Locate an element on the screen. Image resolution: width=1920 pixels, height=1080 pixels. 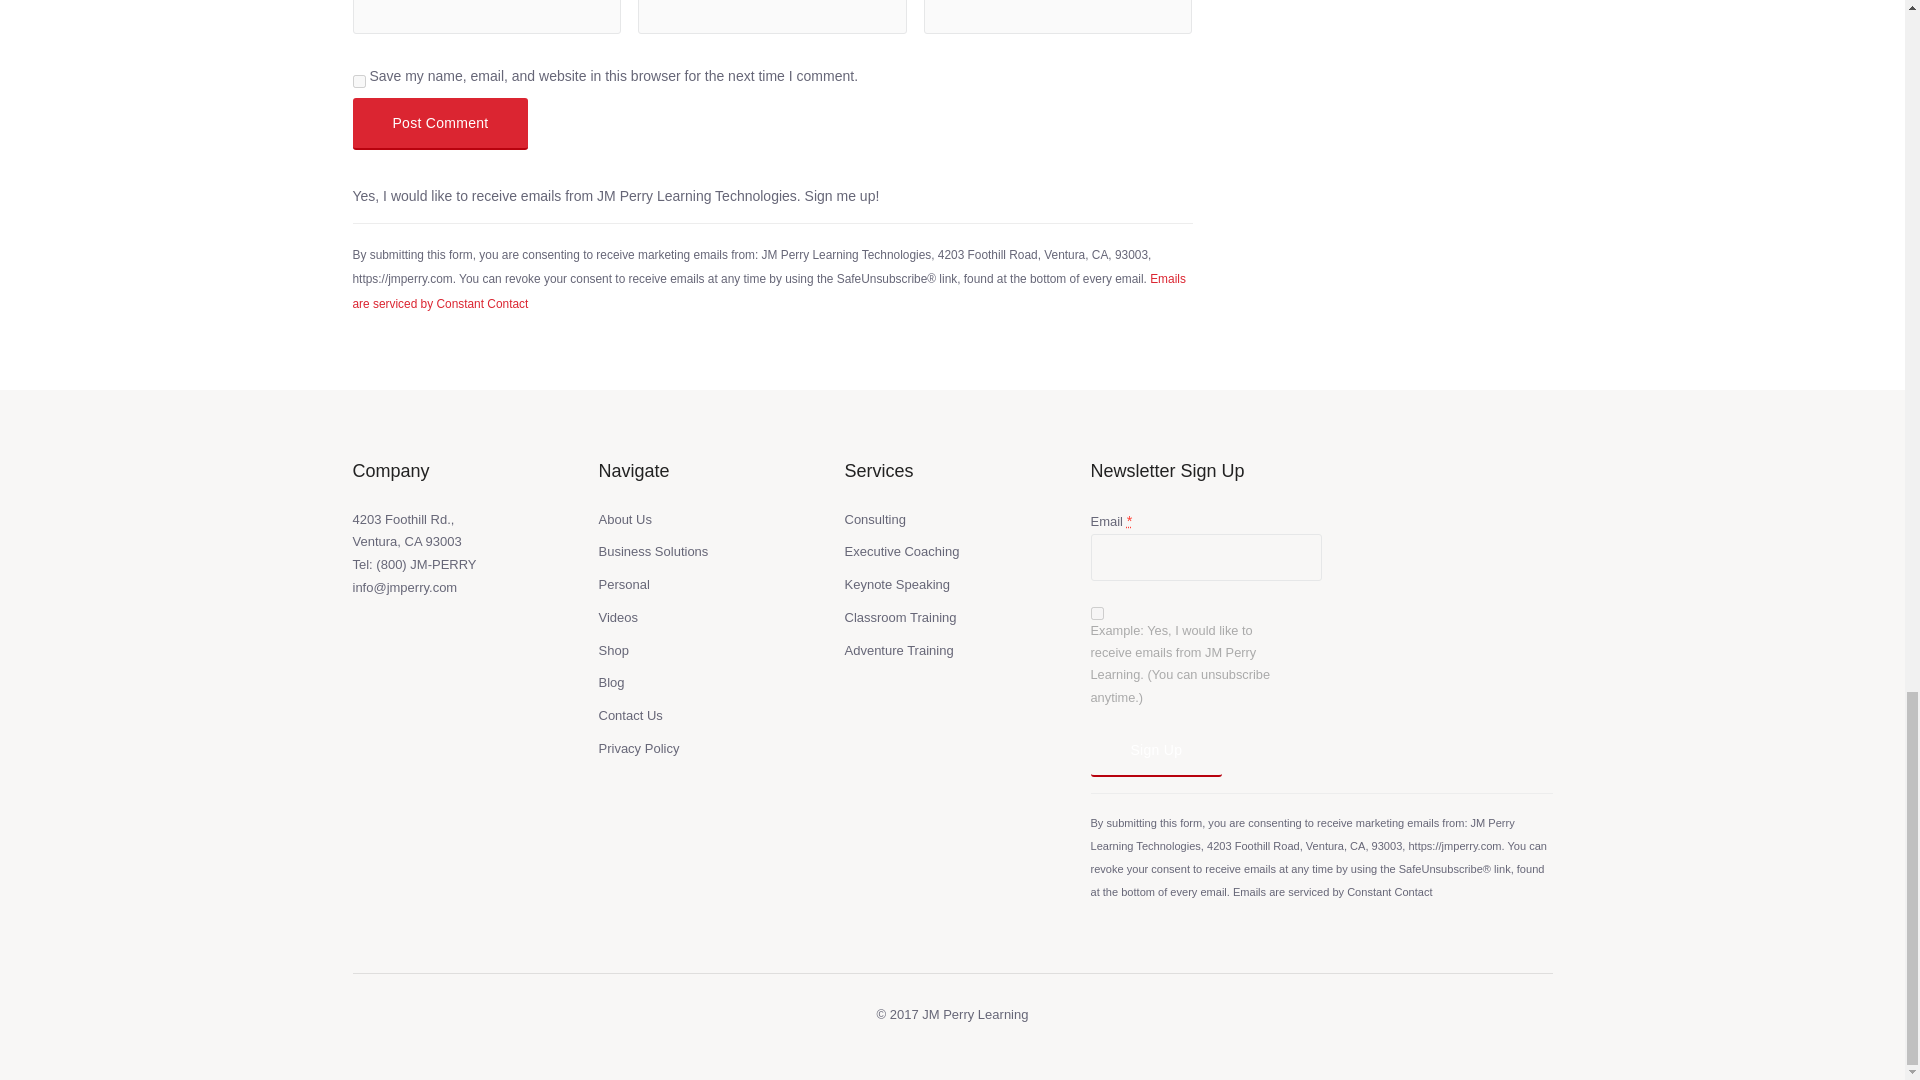
Post Comment is located at coordinates (440, 124).